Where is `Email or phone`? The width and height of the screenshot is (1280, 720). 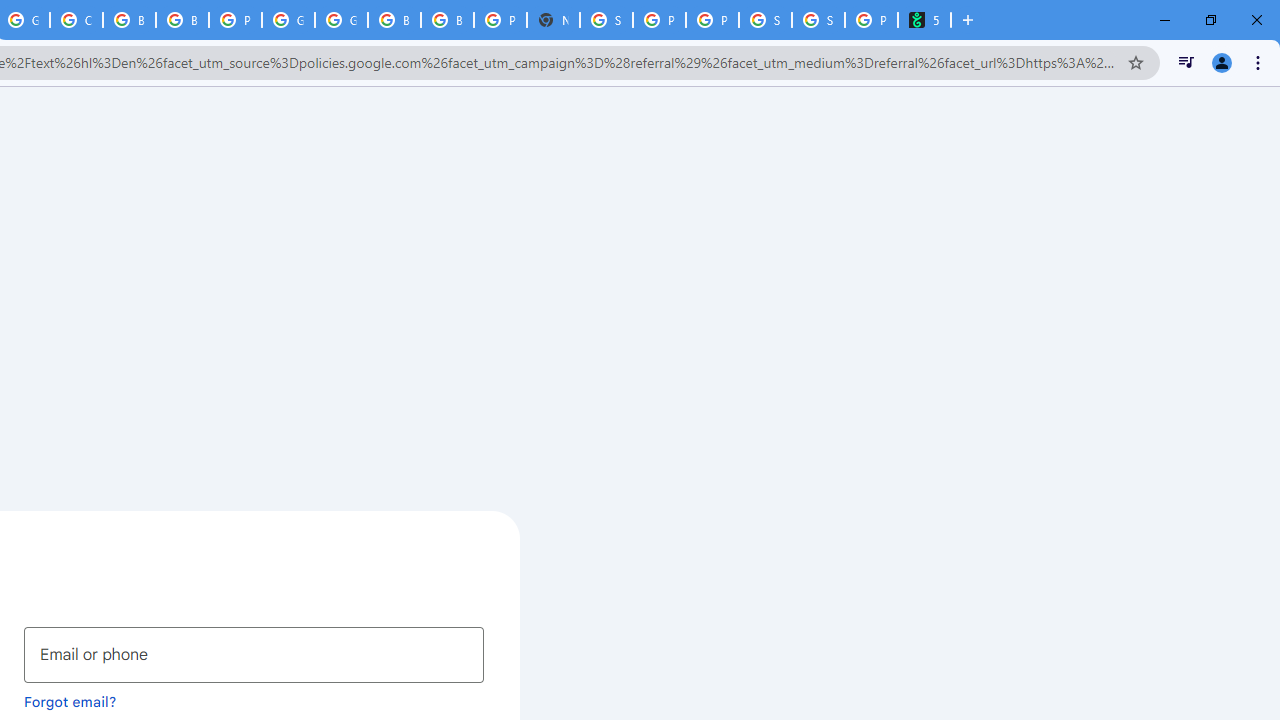
Email or phone is located at coordinates (254, 654).